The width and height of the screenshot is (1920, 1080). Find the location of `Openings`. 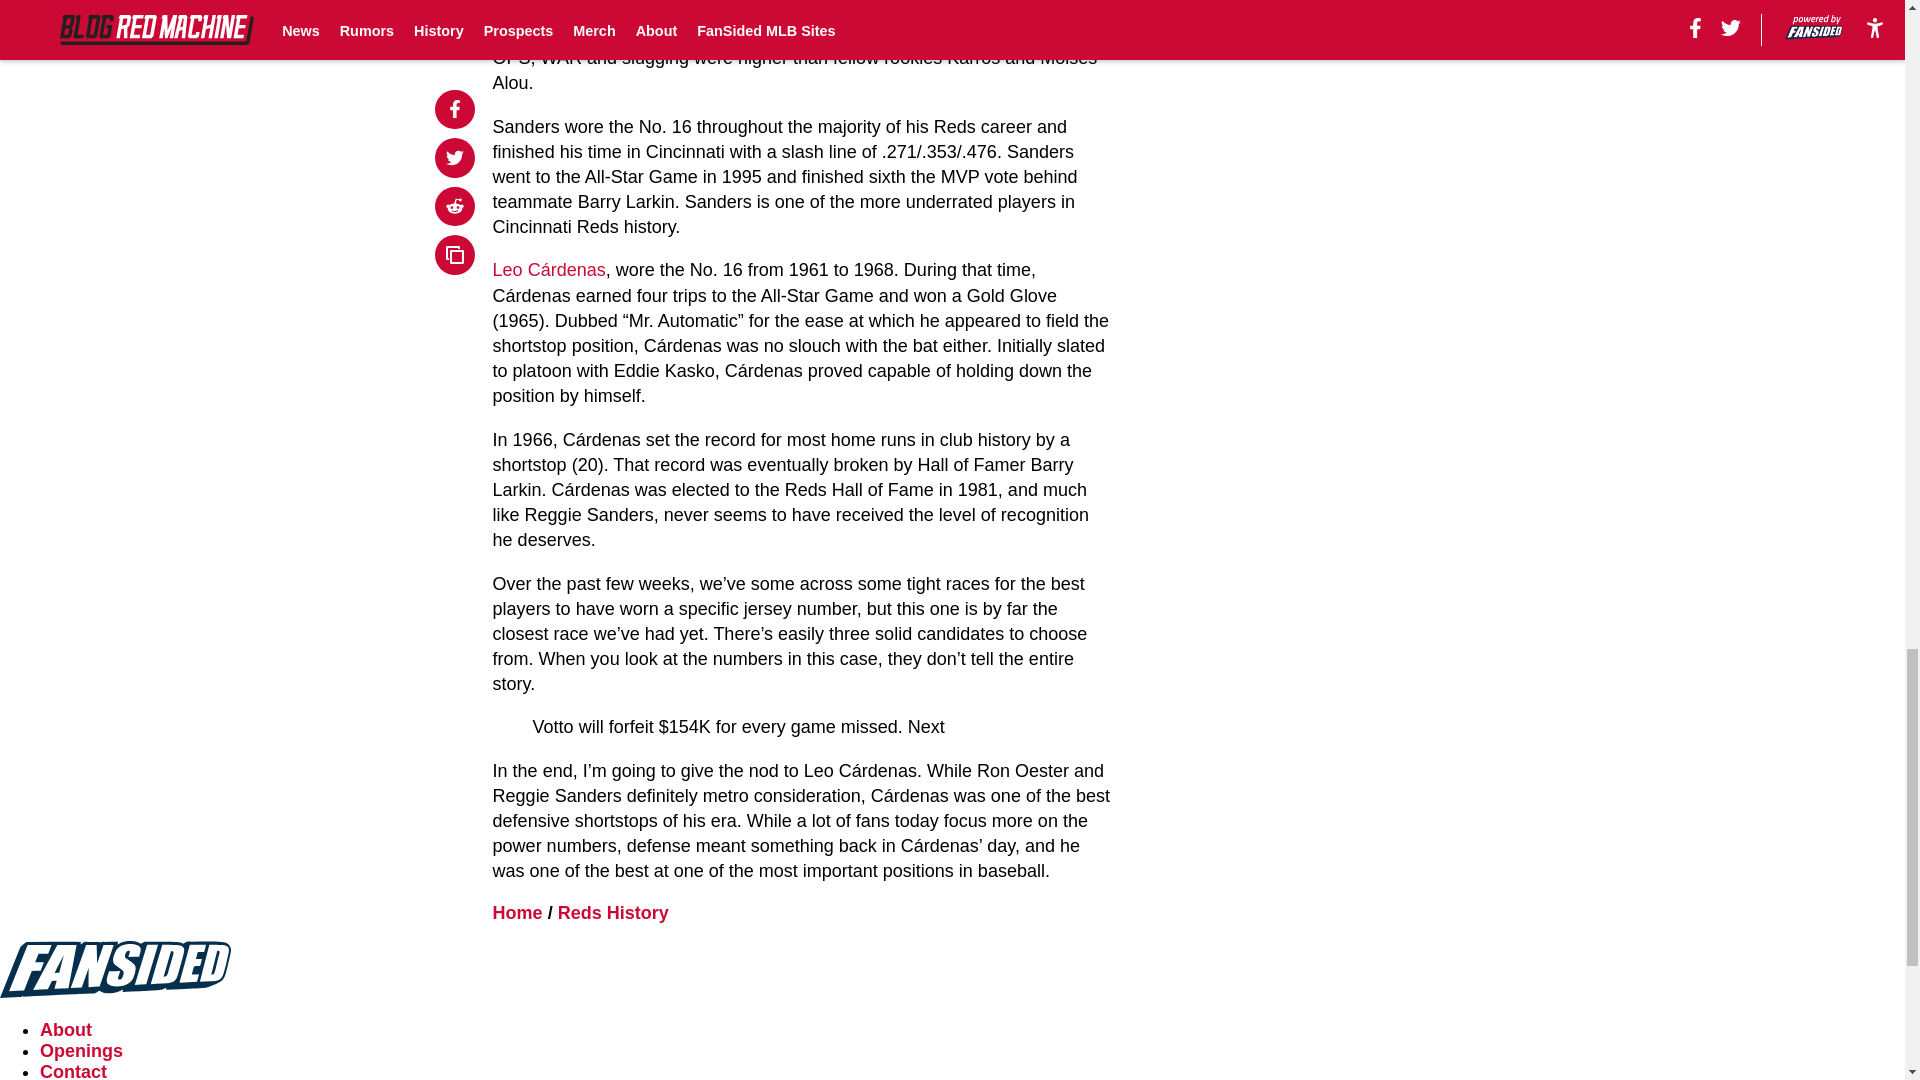

Openings is located at coordinates (81, 1050).